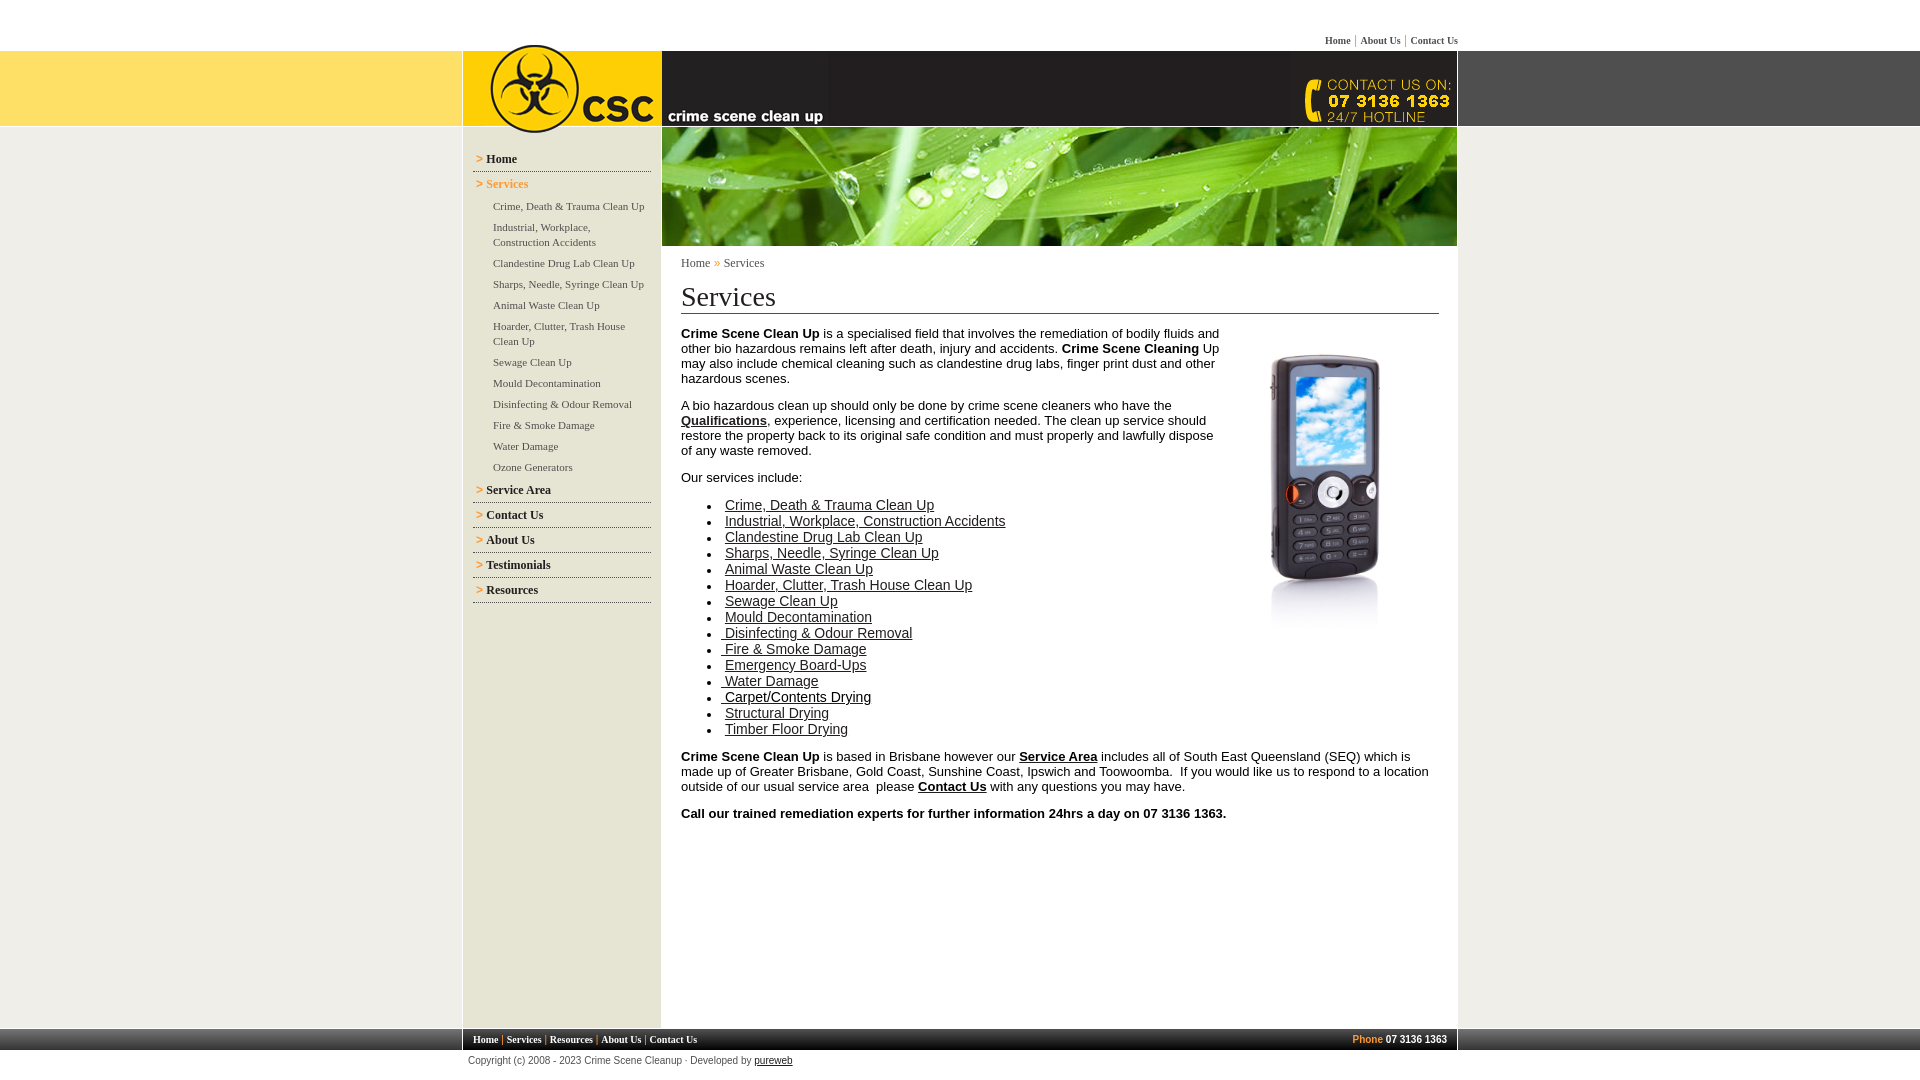 The width and height of the screenshot is (1920, 1080). What do you see at coordinates (744, 263) in the screenshot?
I see `Services` at bounding box center [744, 263].